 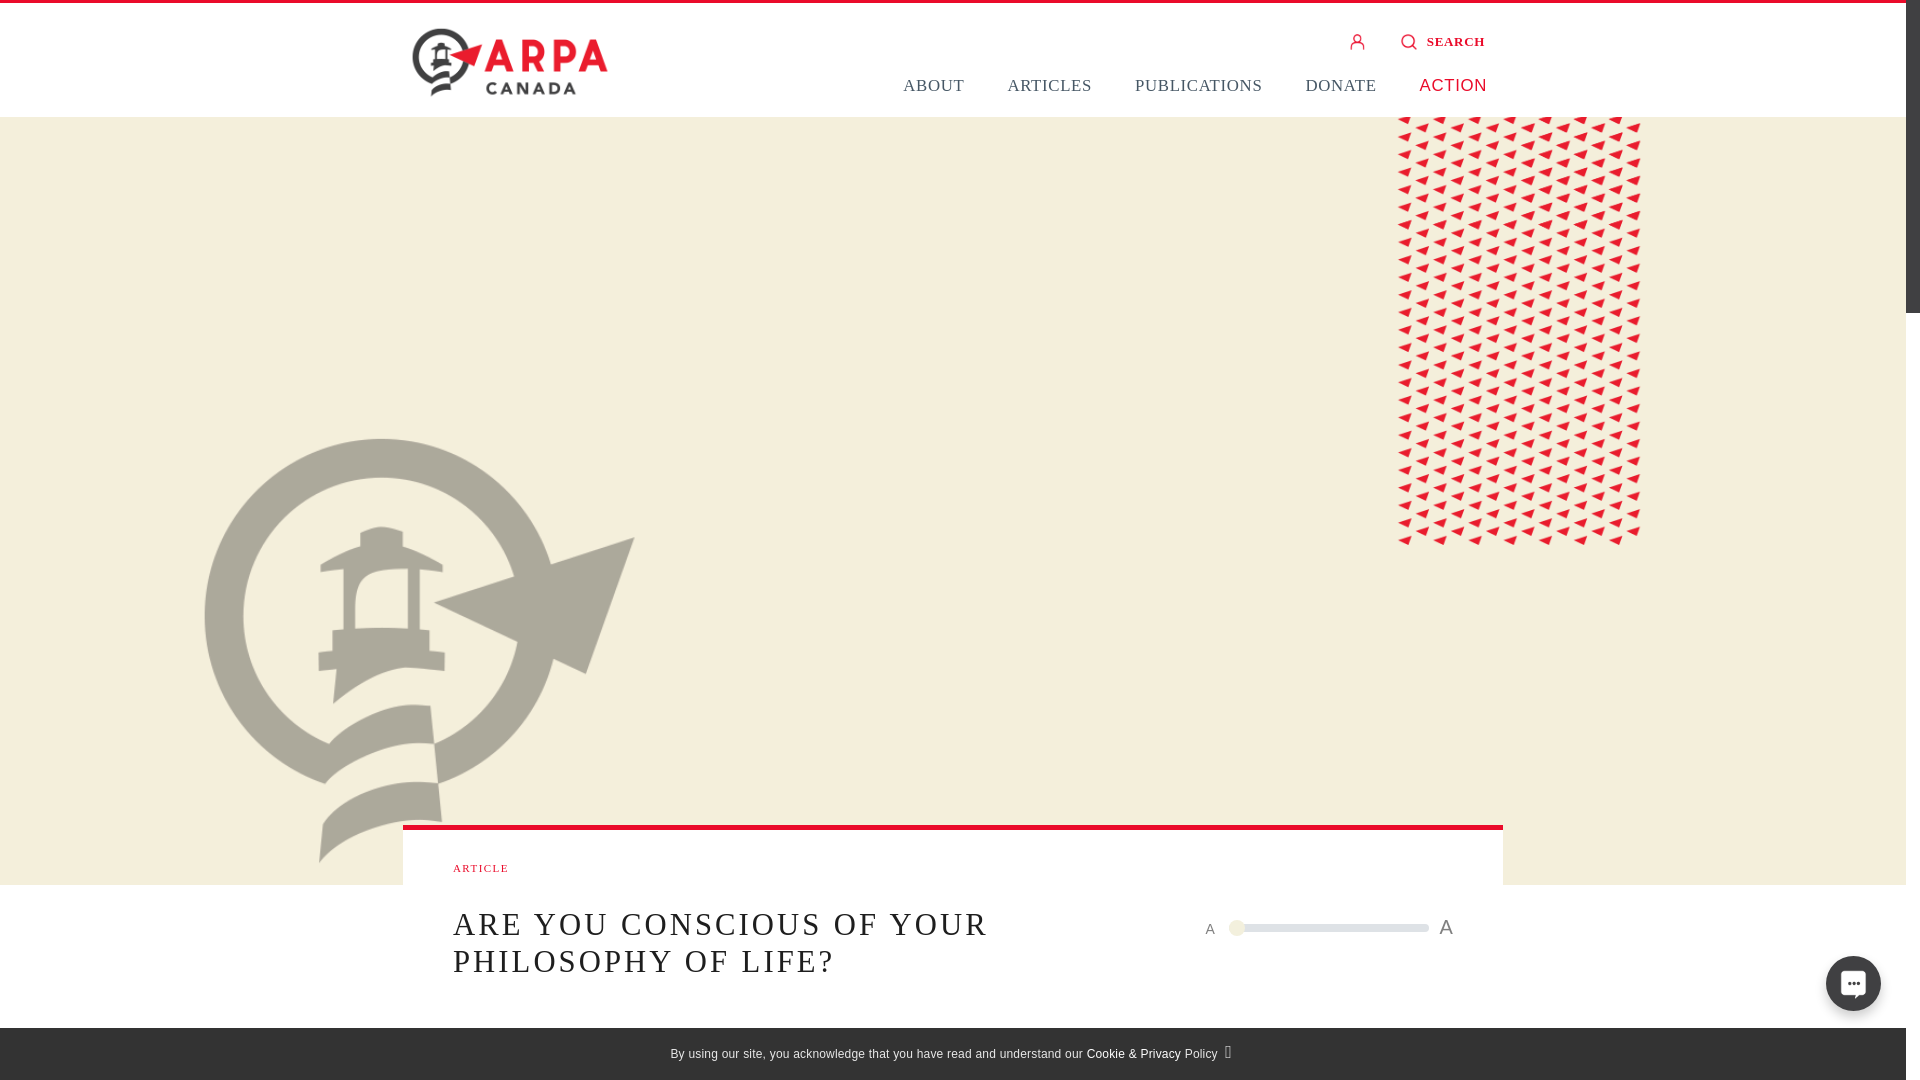 I want to click on ABOUT, so click(x=932, y=84).